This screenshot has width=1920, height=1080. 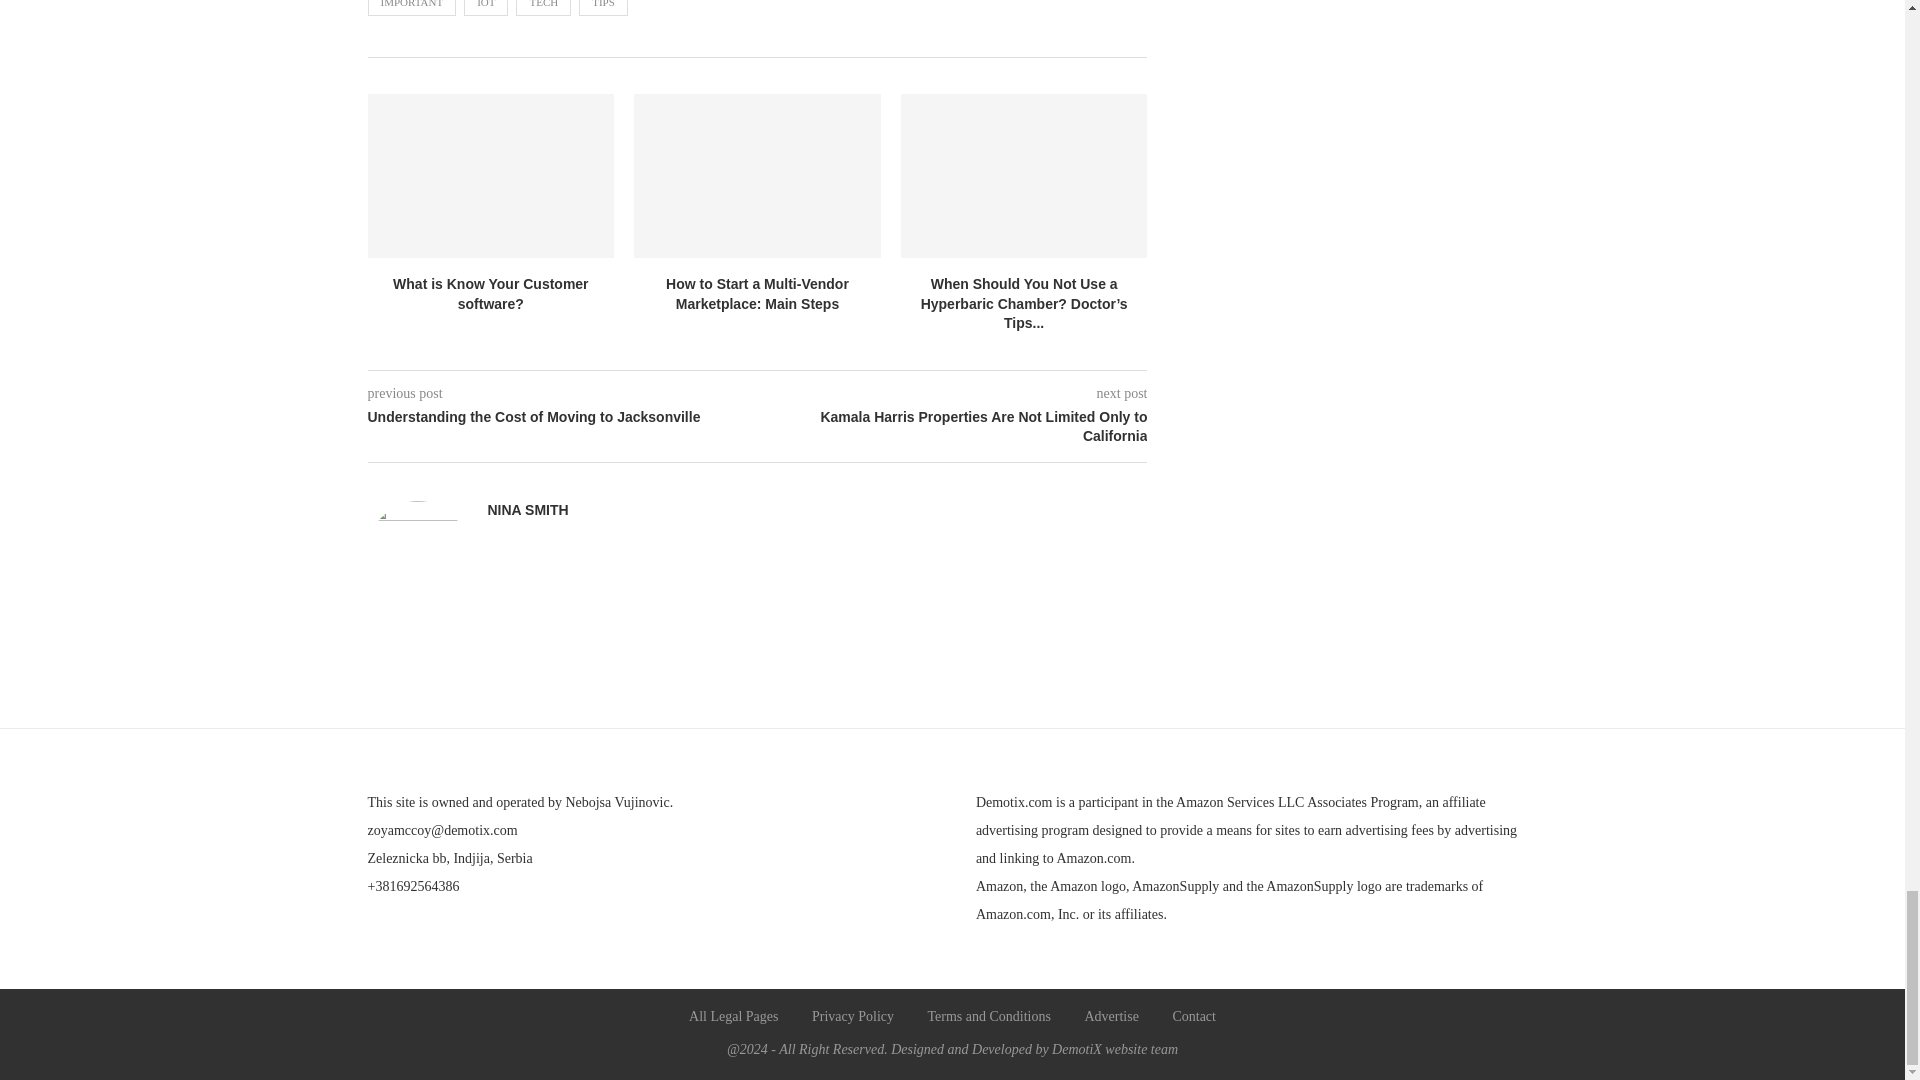 I want to click on What is Know Your Customer software?, so click(x=491, y=294).